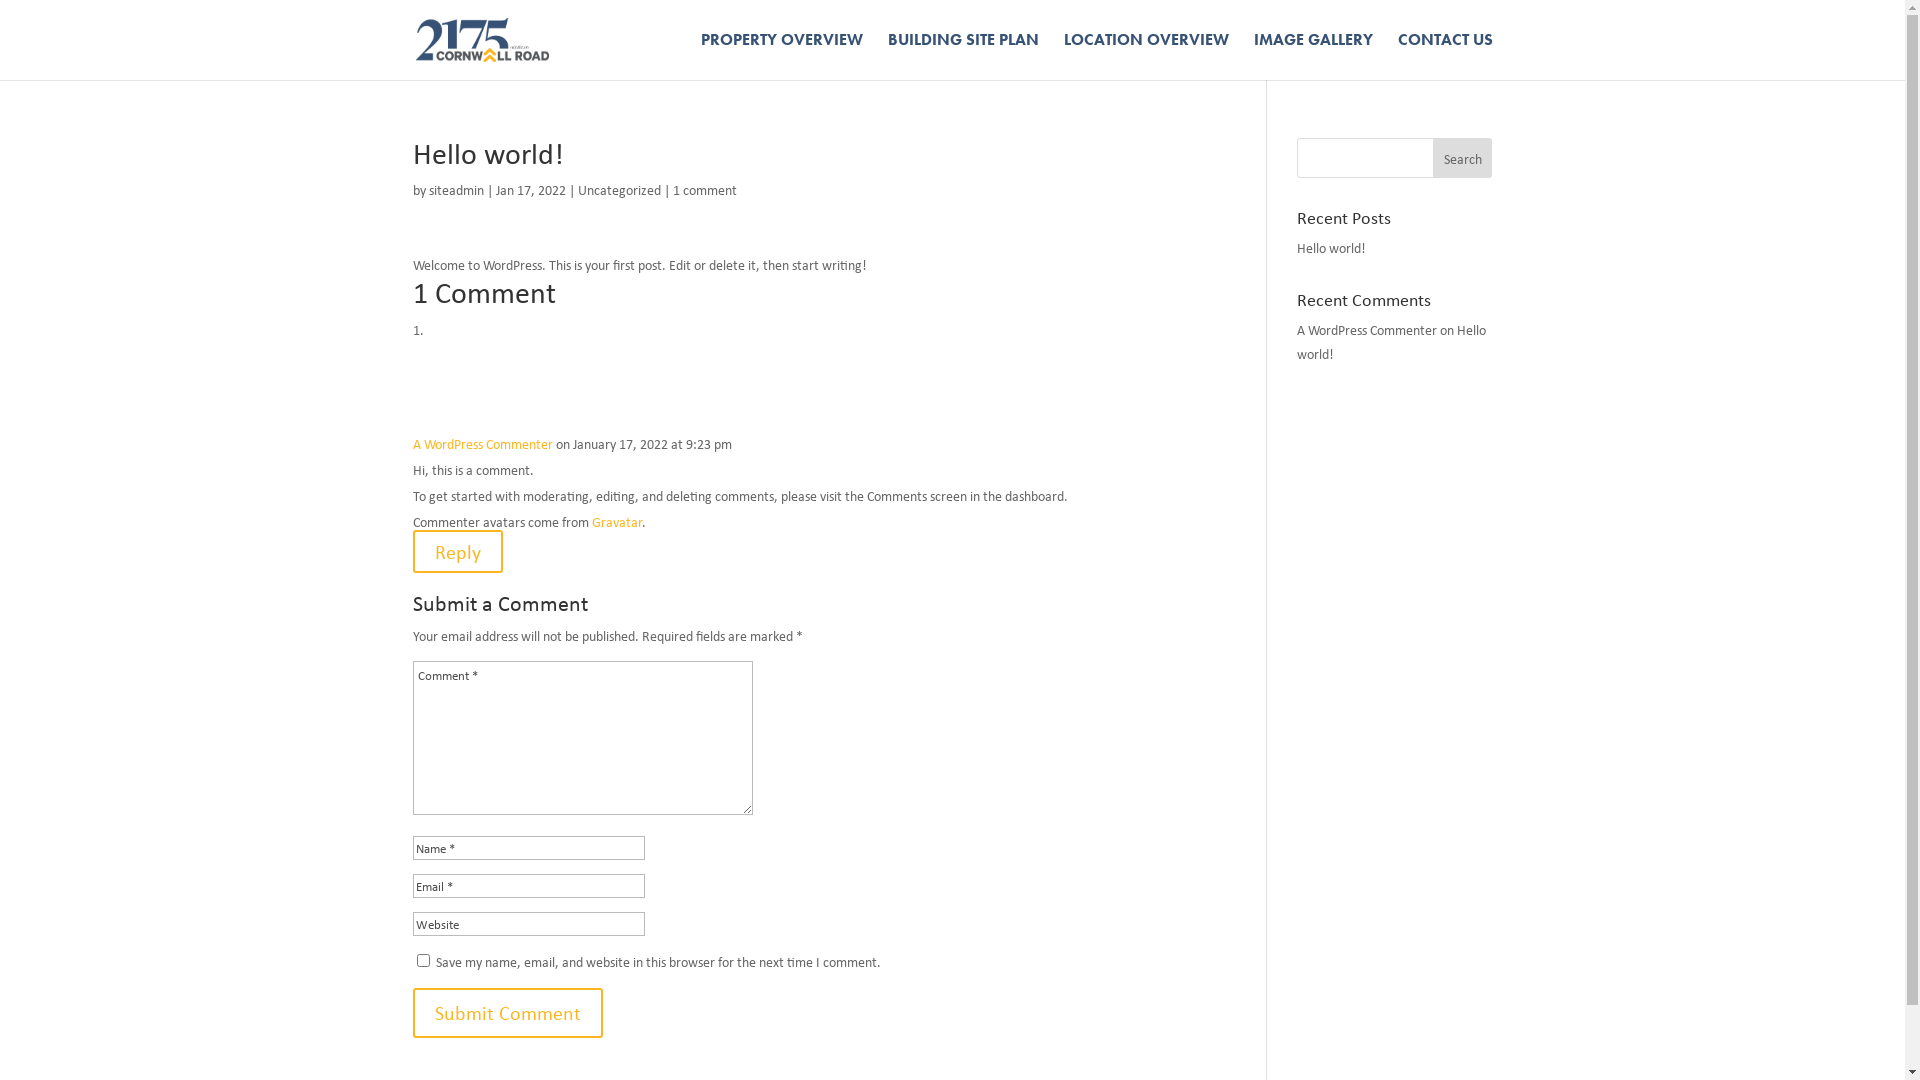  I want to click on Gravatar, so click(617, 522).